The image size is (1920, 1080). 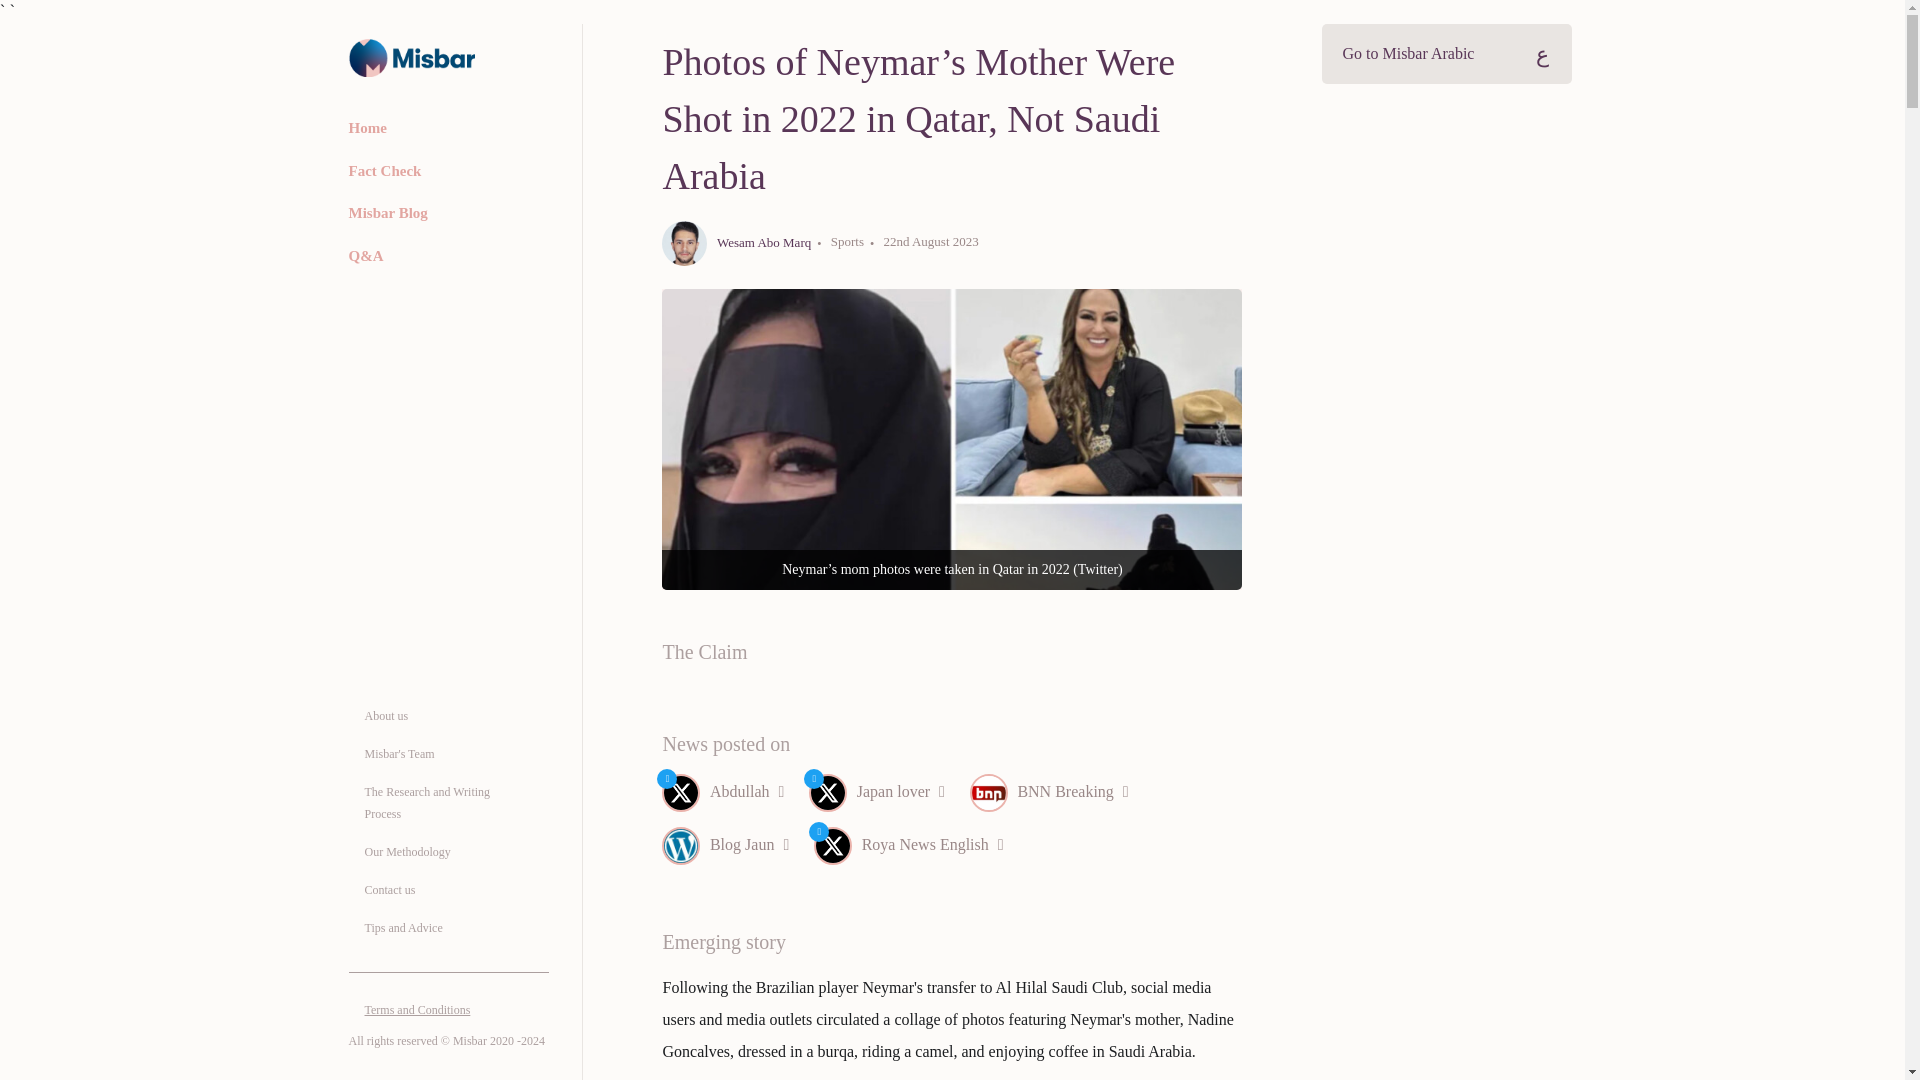 I want to click on Japan lover, so click(x=888, y=800).